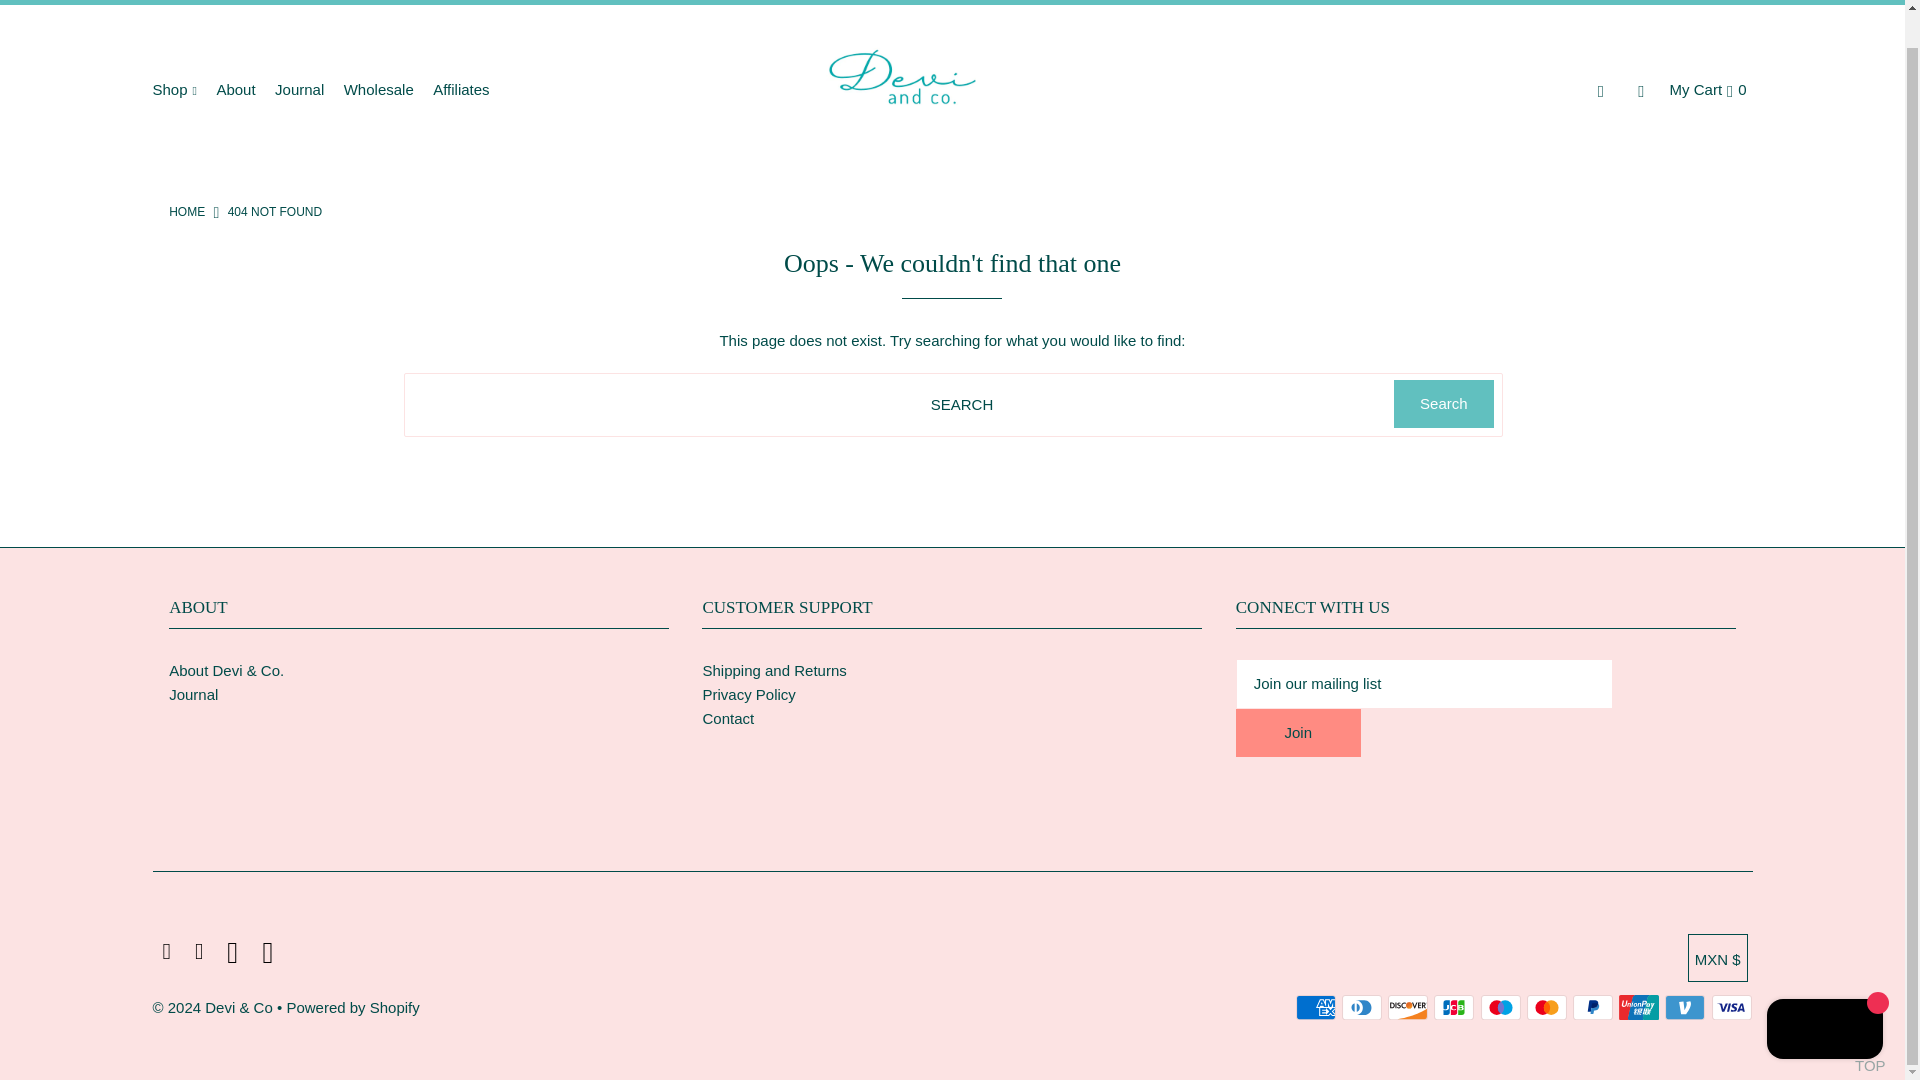 This screenshot has width=1920, height=1080. I want to click on Home, so click(186, 212).